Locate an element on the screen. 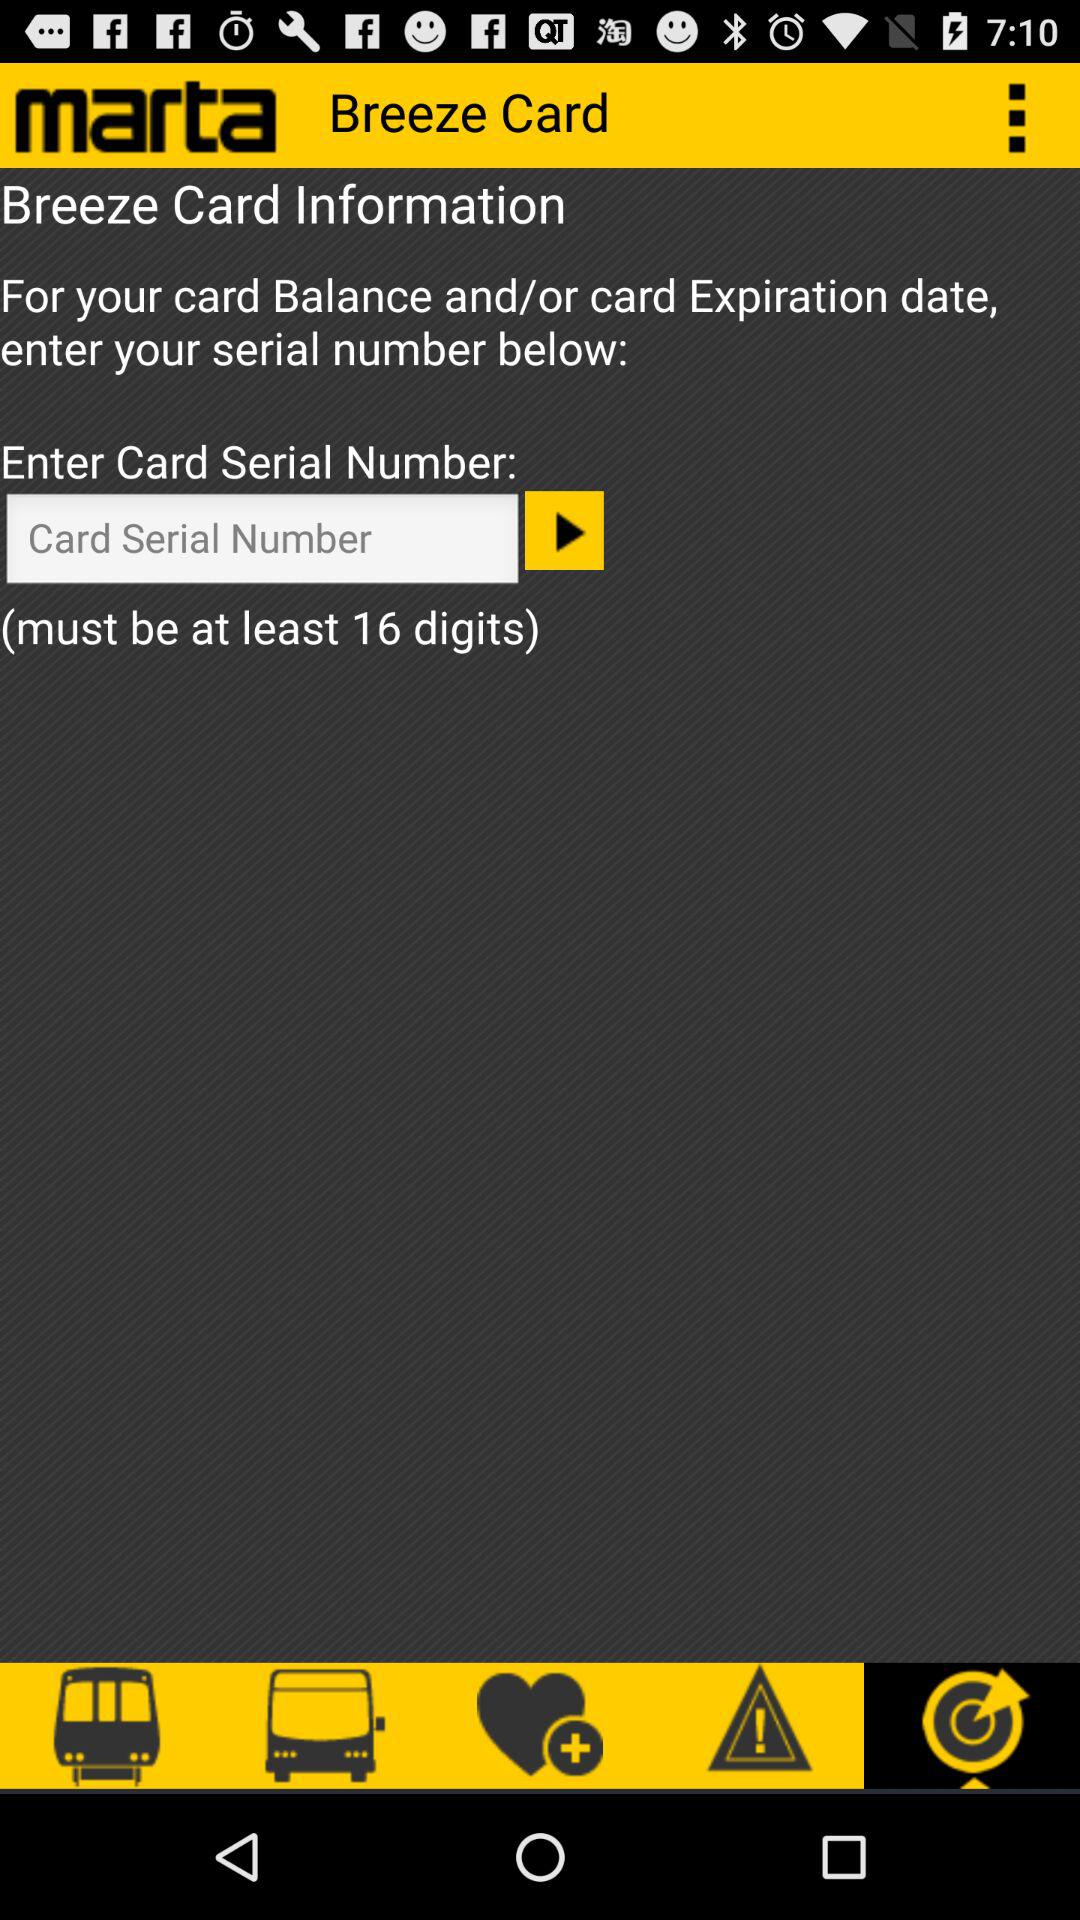 The image size is (1080, 1920). go to search box is located at coordinates (262, 544).